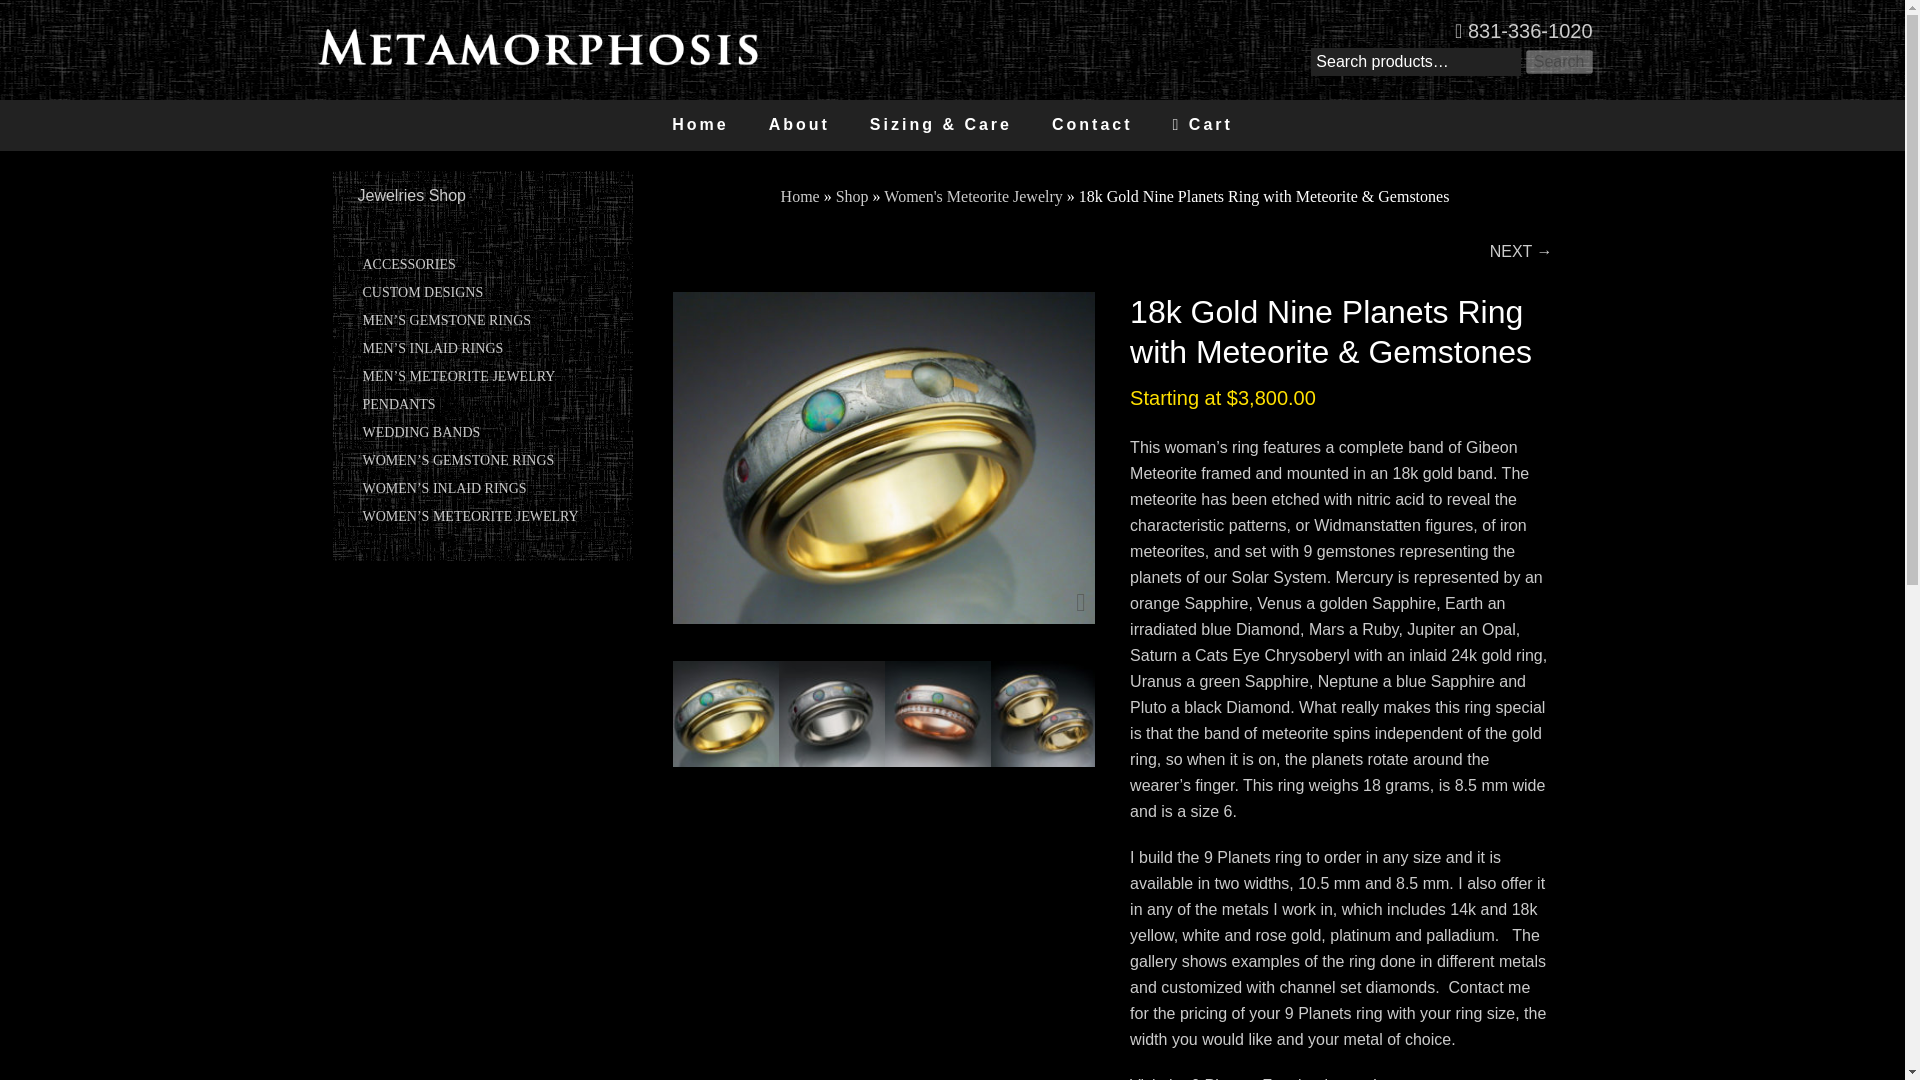  Describe the element at coordinates (799, 126) in the screenshot. I see `About` at that location.